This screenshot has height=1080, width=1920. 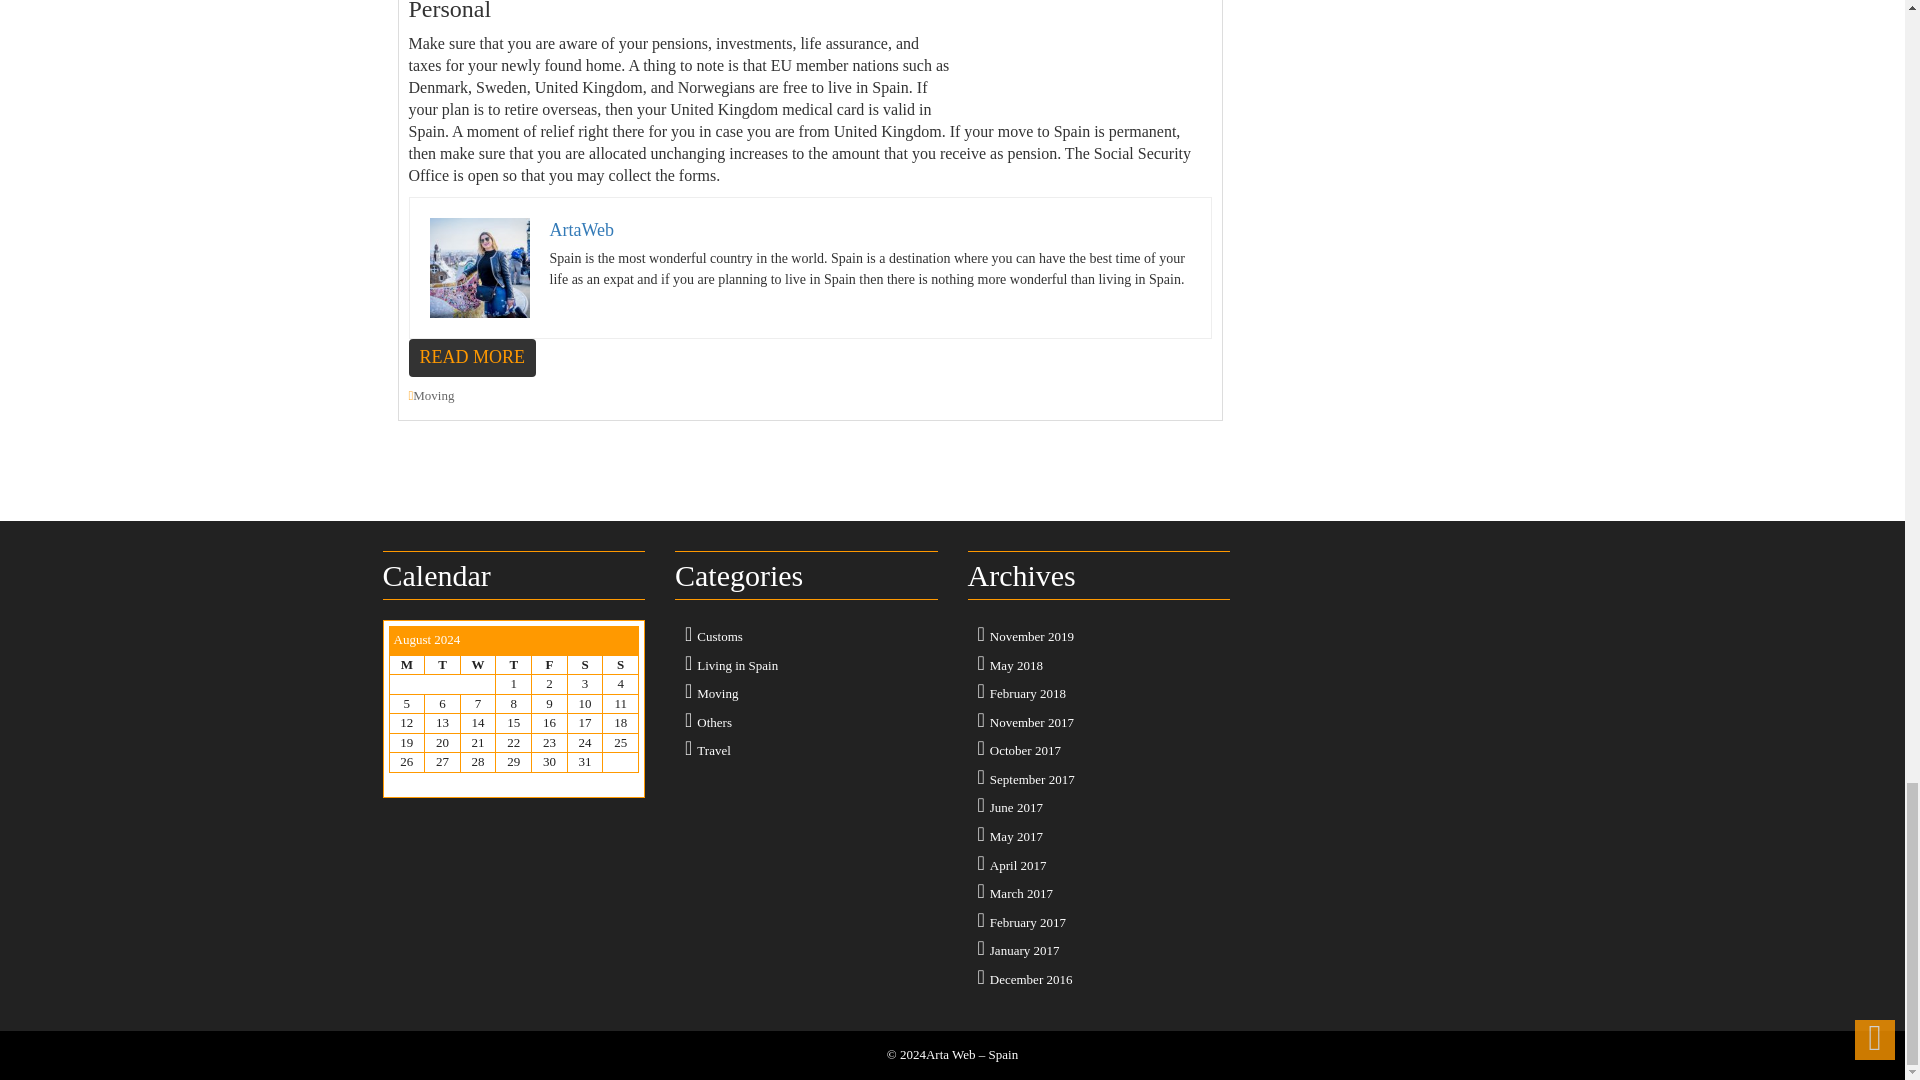 I want to click on READ MORE, so click(x=471, y=358).